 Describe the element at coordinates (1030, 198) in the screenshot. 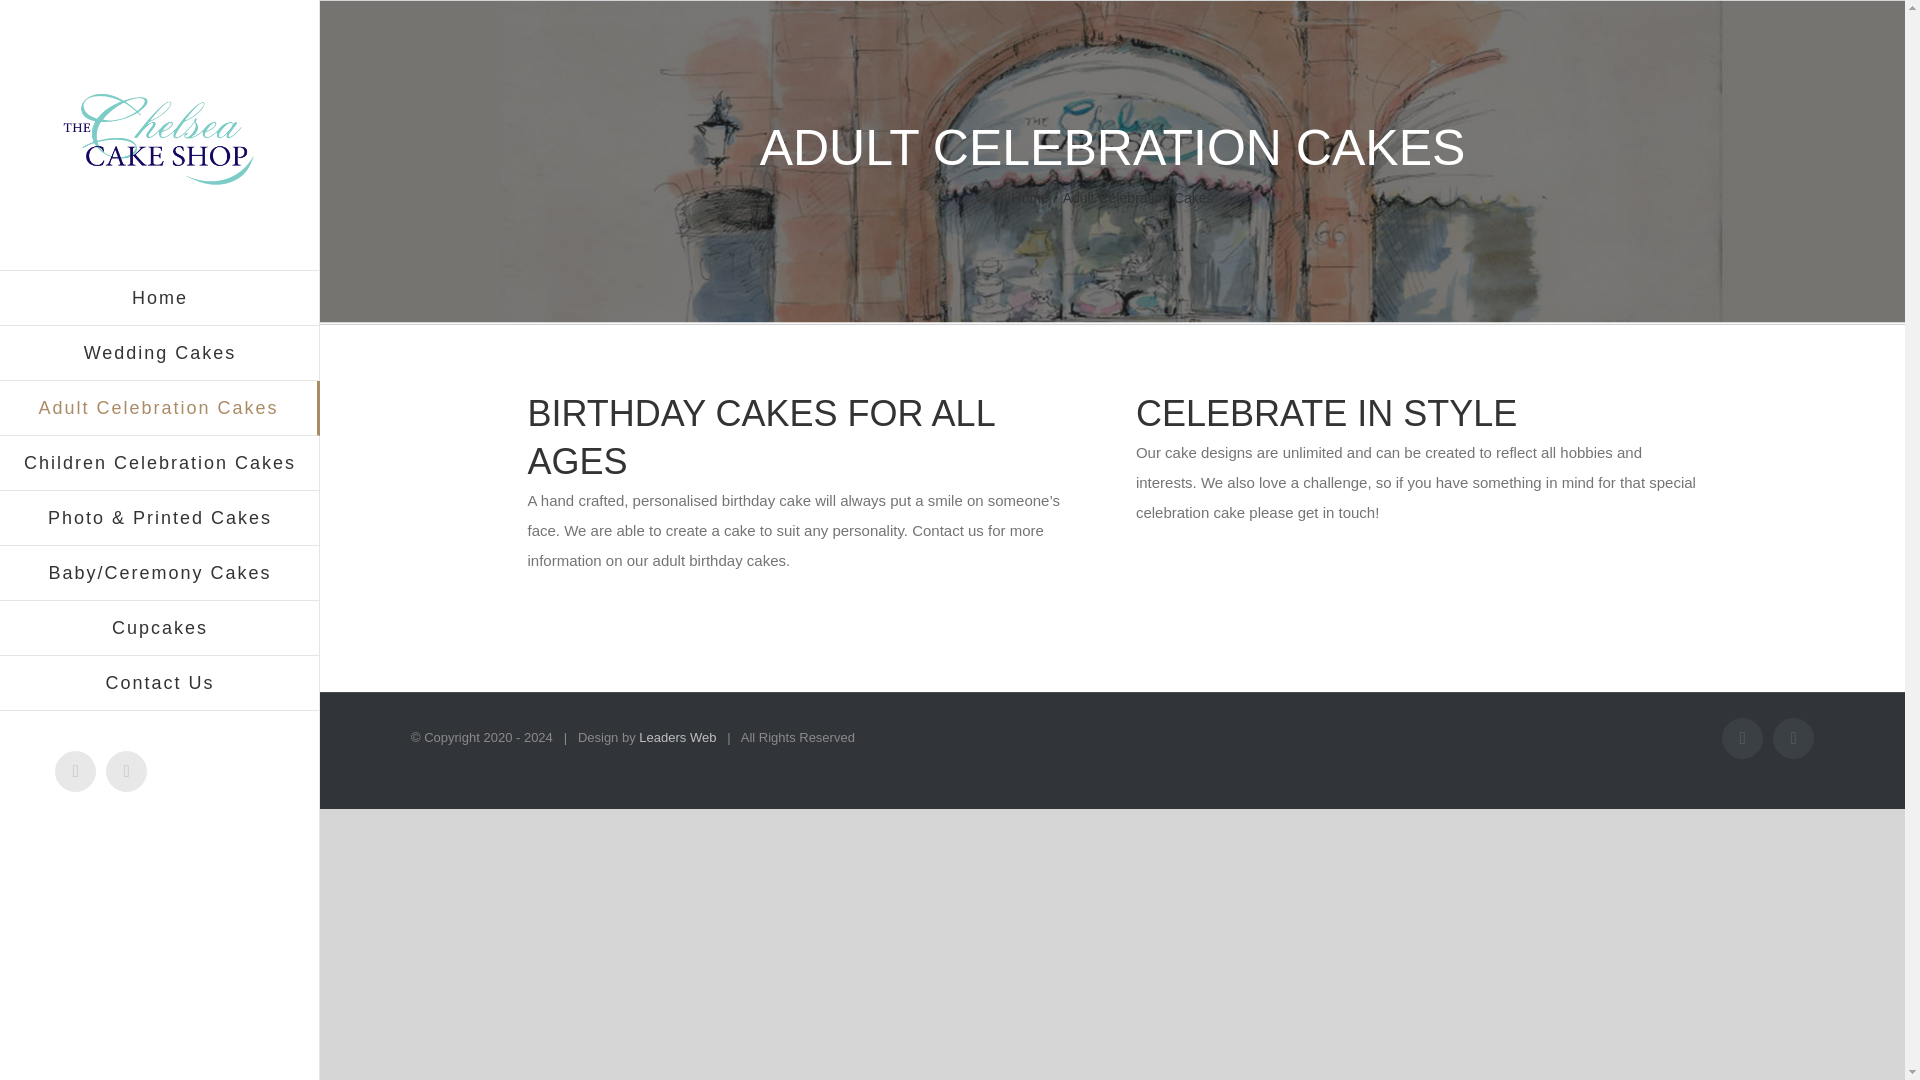

I see `Home` at that location.